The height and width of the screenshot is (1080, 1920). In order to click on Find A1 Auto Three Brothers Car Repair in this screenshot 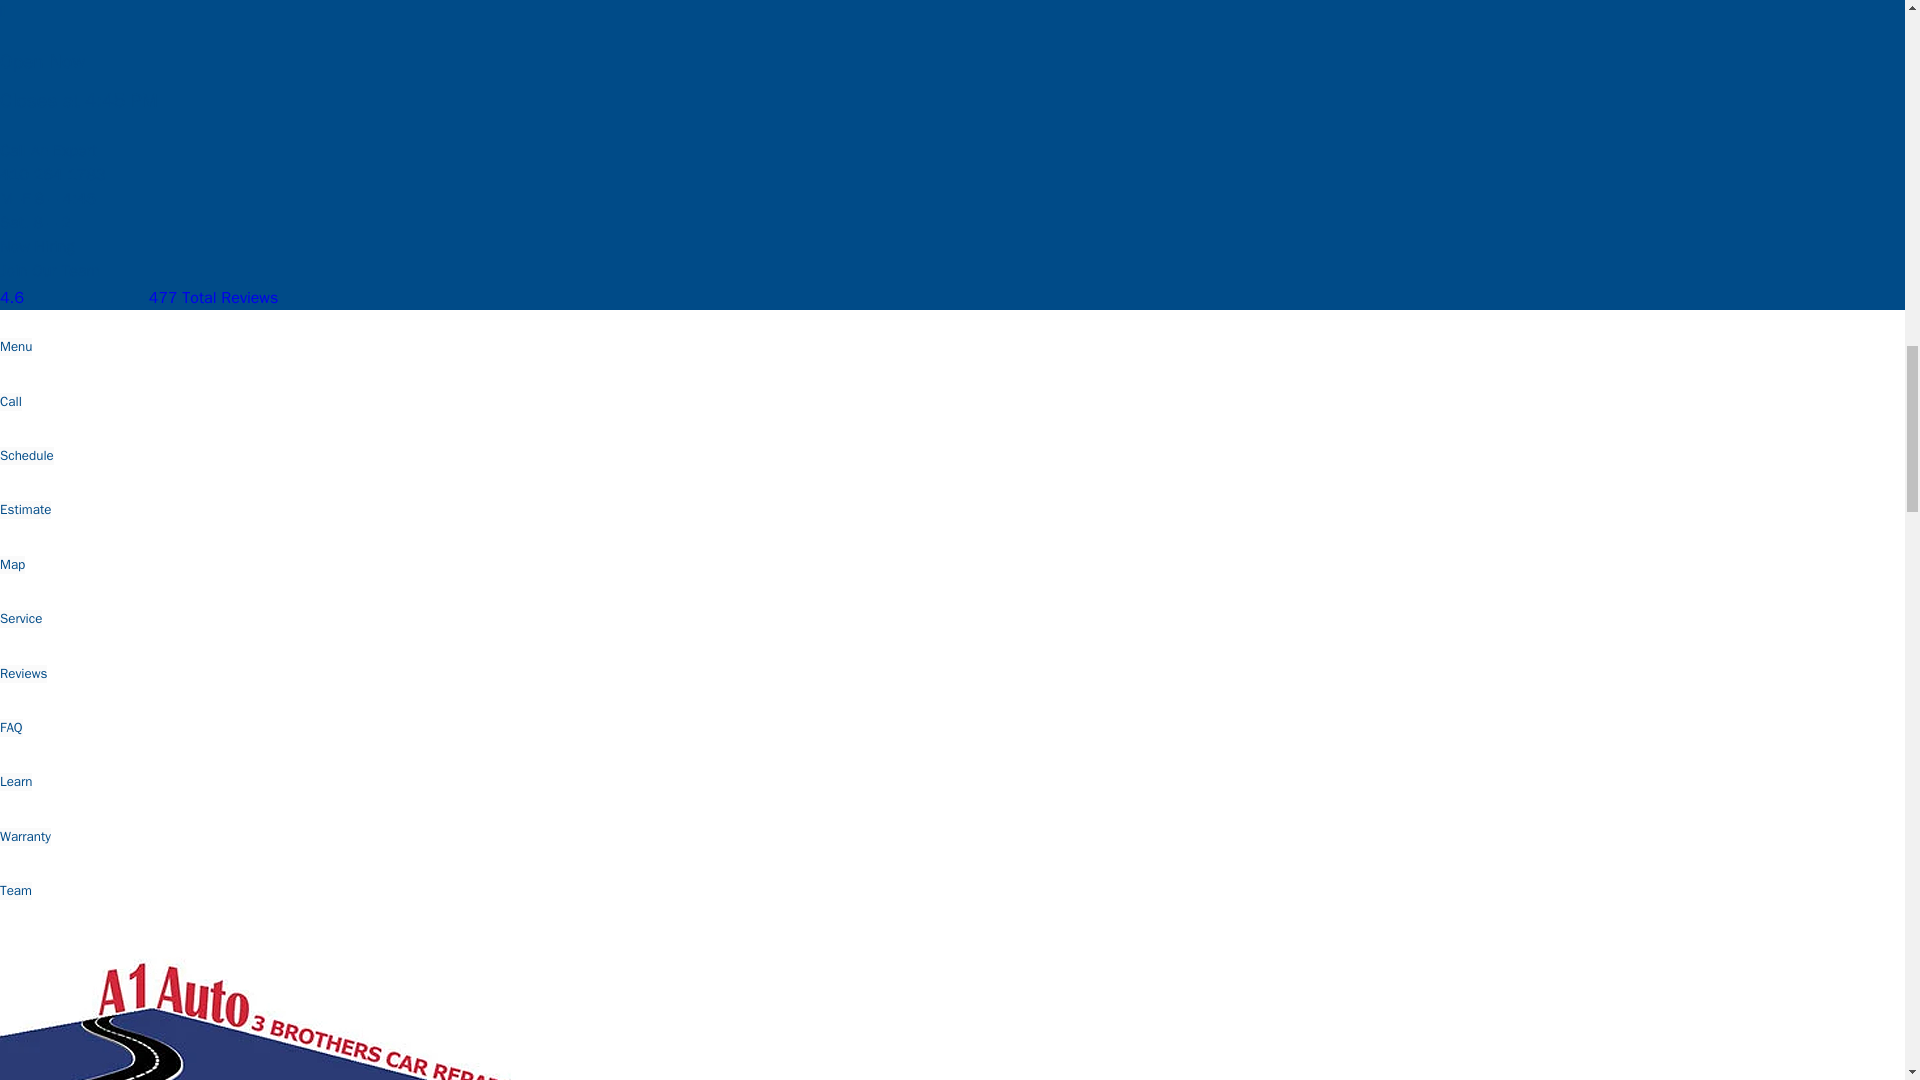, I will do `click(168, 954)`.